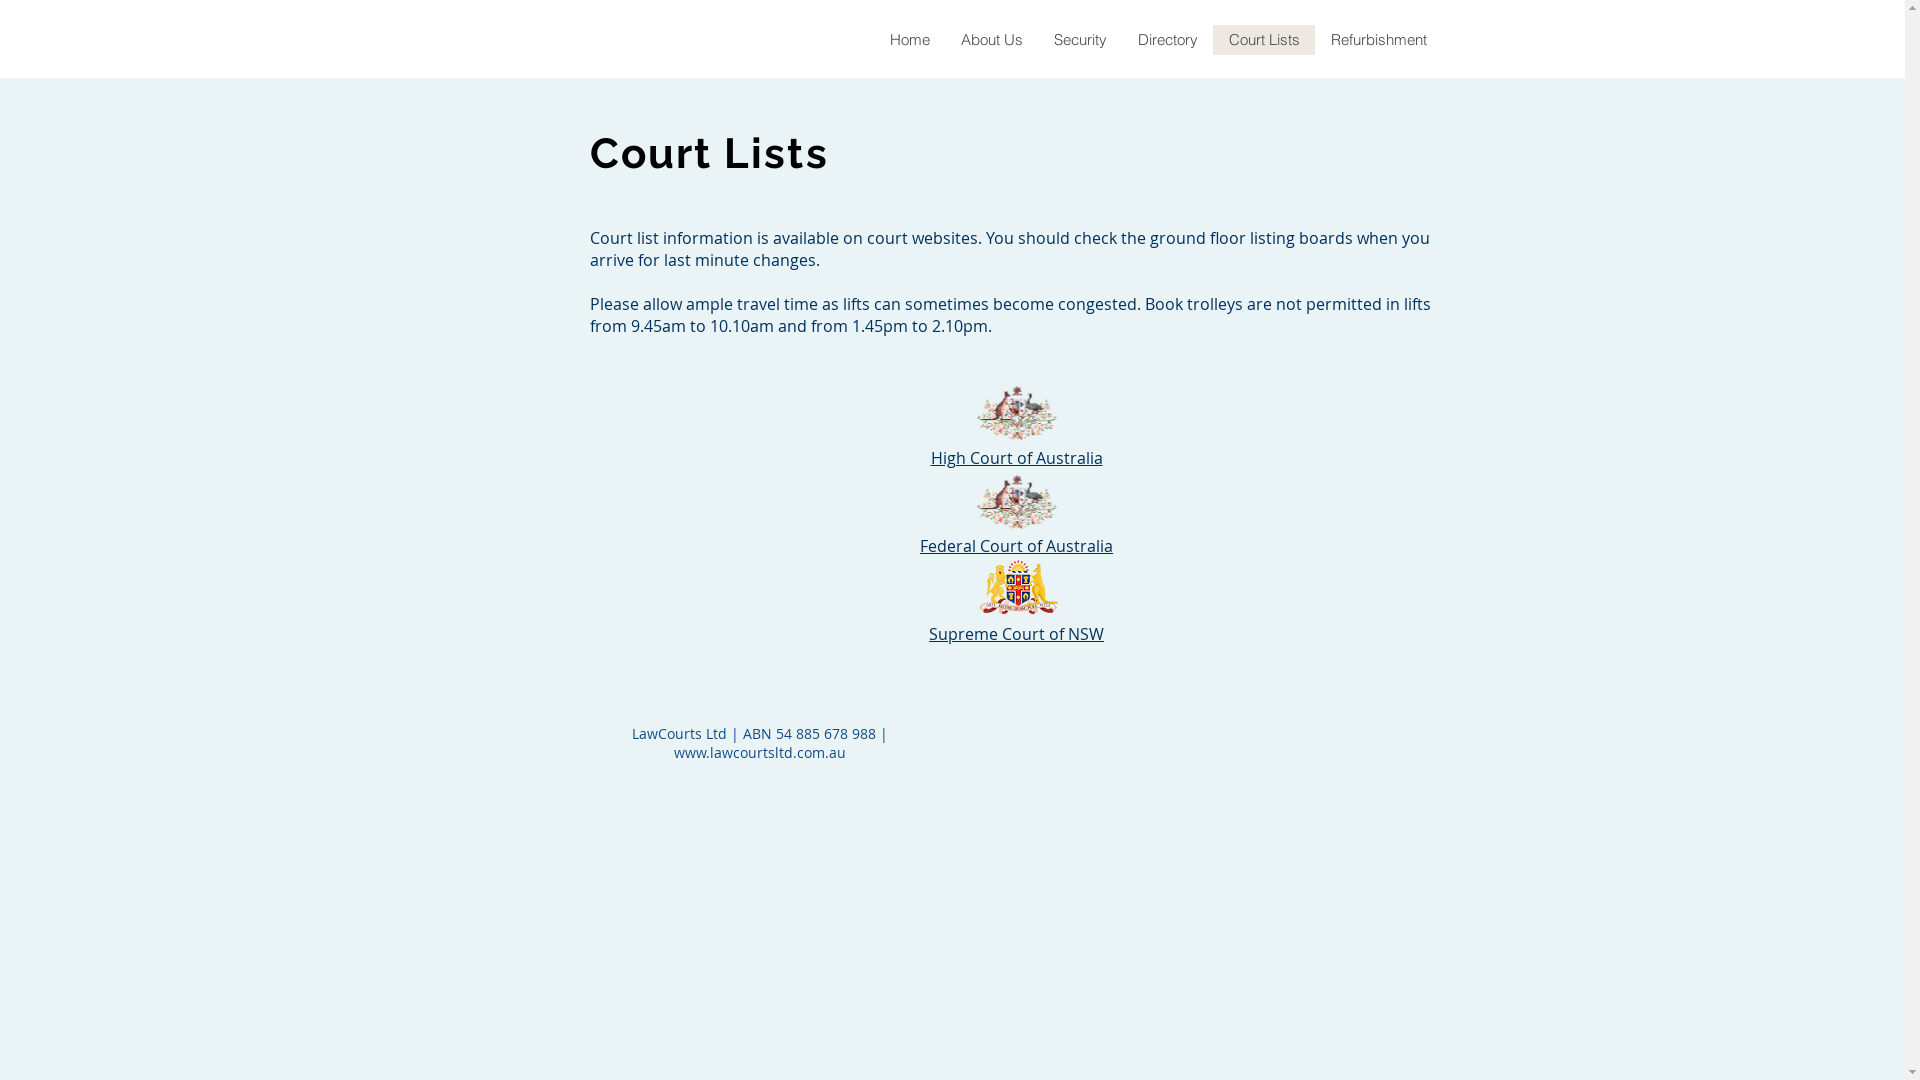 Image resolution: width=1920 pixels, height=1080 pixels. I want to click on High Court of Australia, so click(1016, 458).